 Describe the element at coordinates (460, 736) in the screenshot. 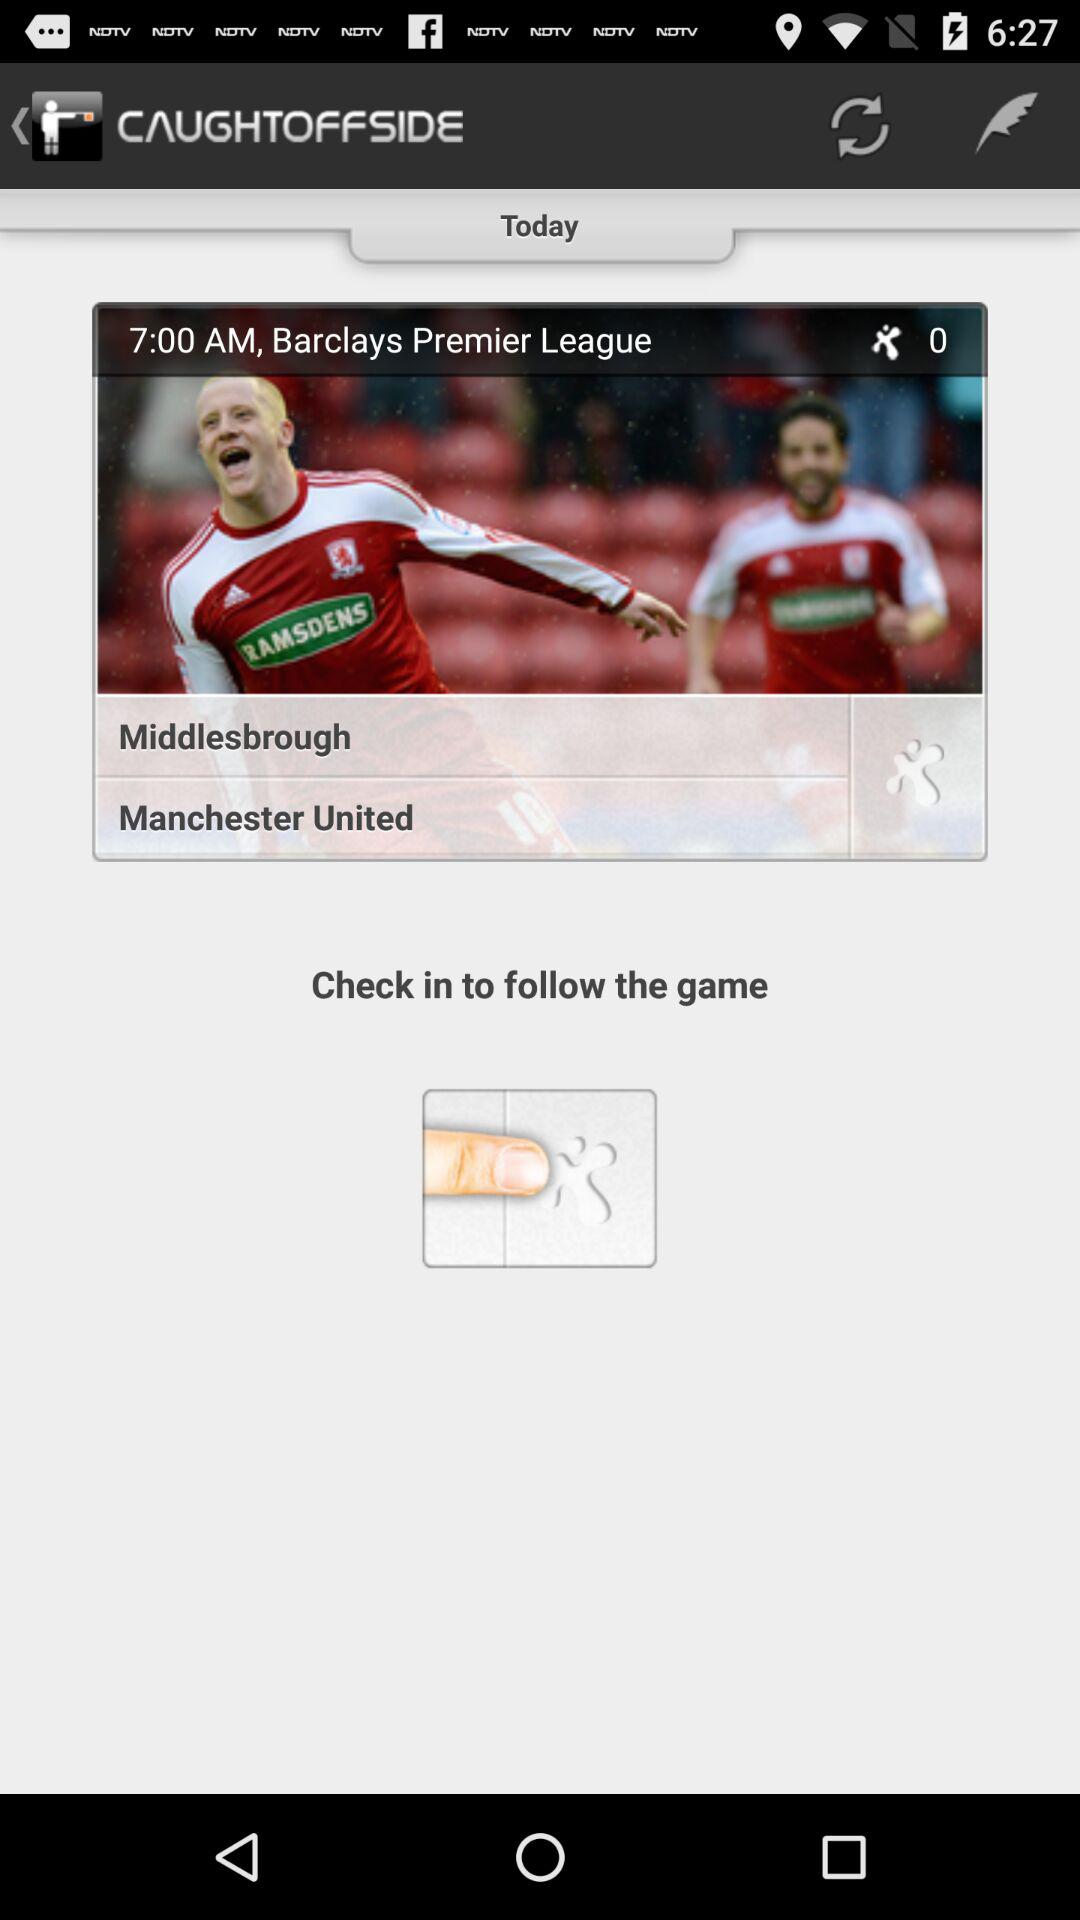

I see `open app above manchester united item` at that location.